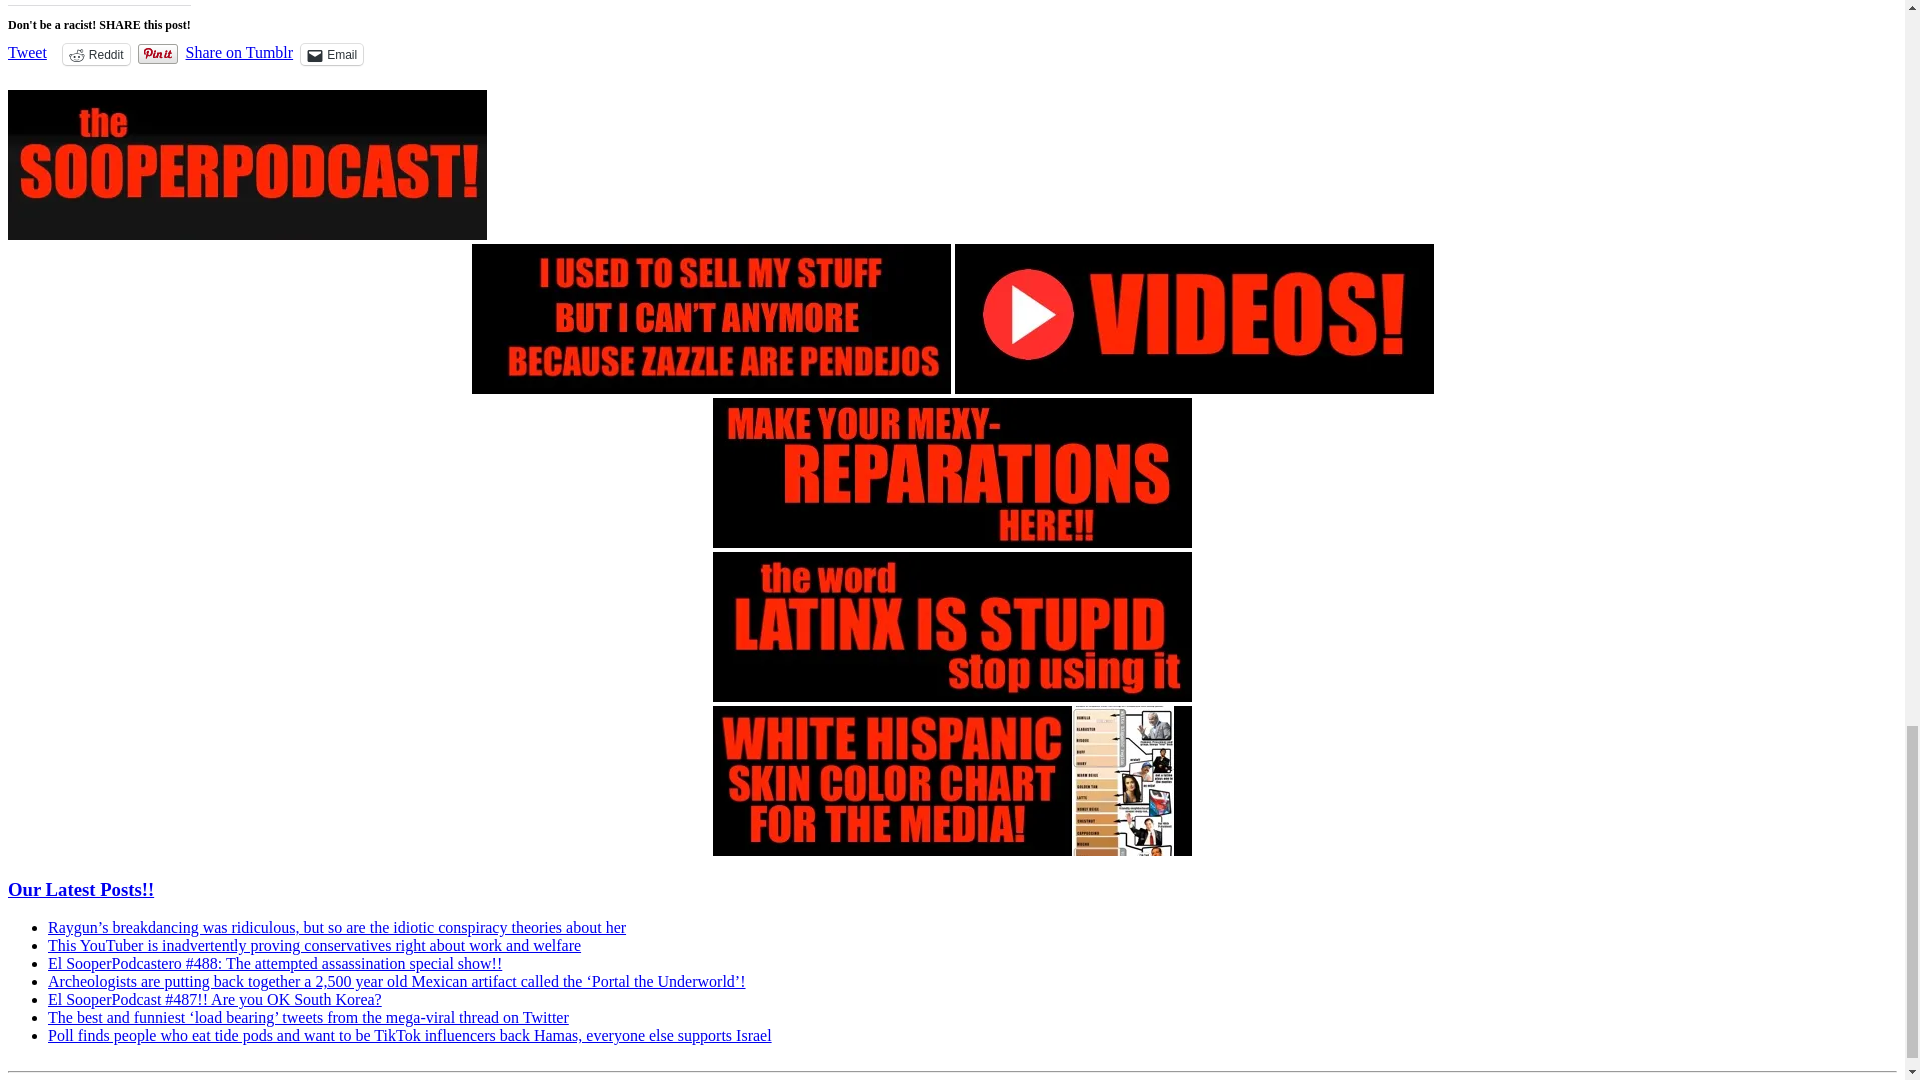 The height and width of the screenshot is (1080, 1920). What do you see at coordinates (26, 52) in the screenshot?
I see `Tweet` at bounding box center [26, 52].